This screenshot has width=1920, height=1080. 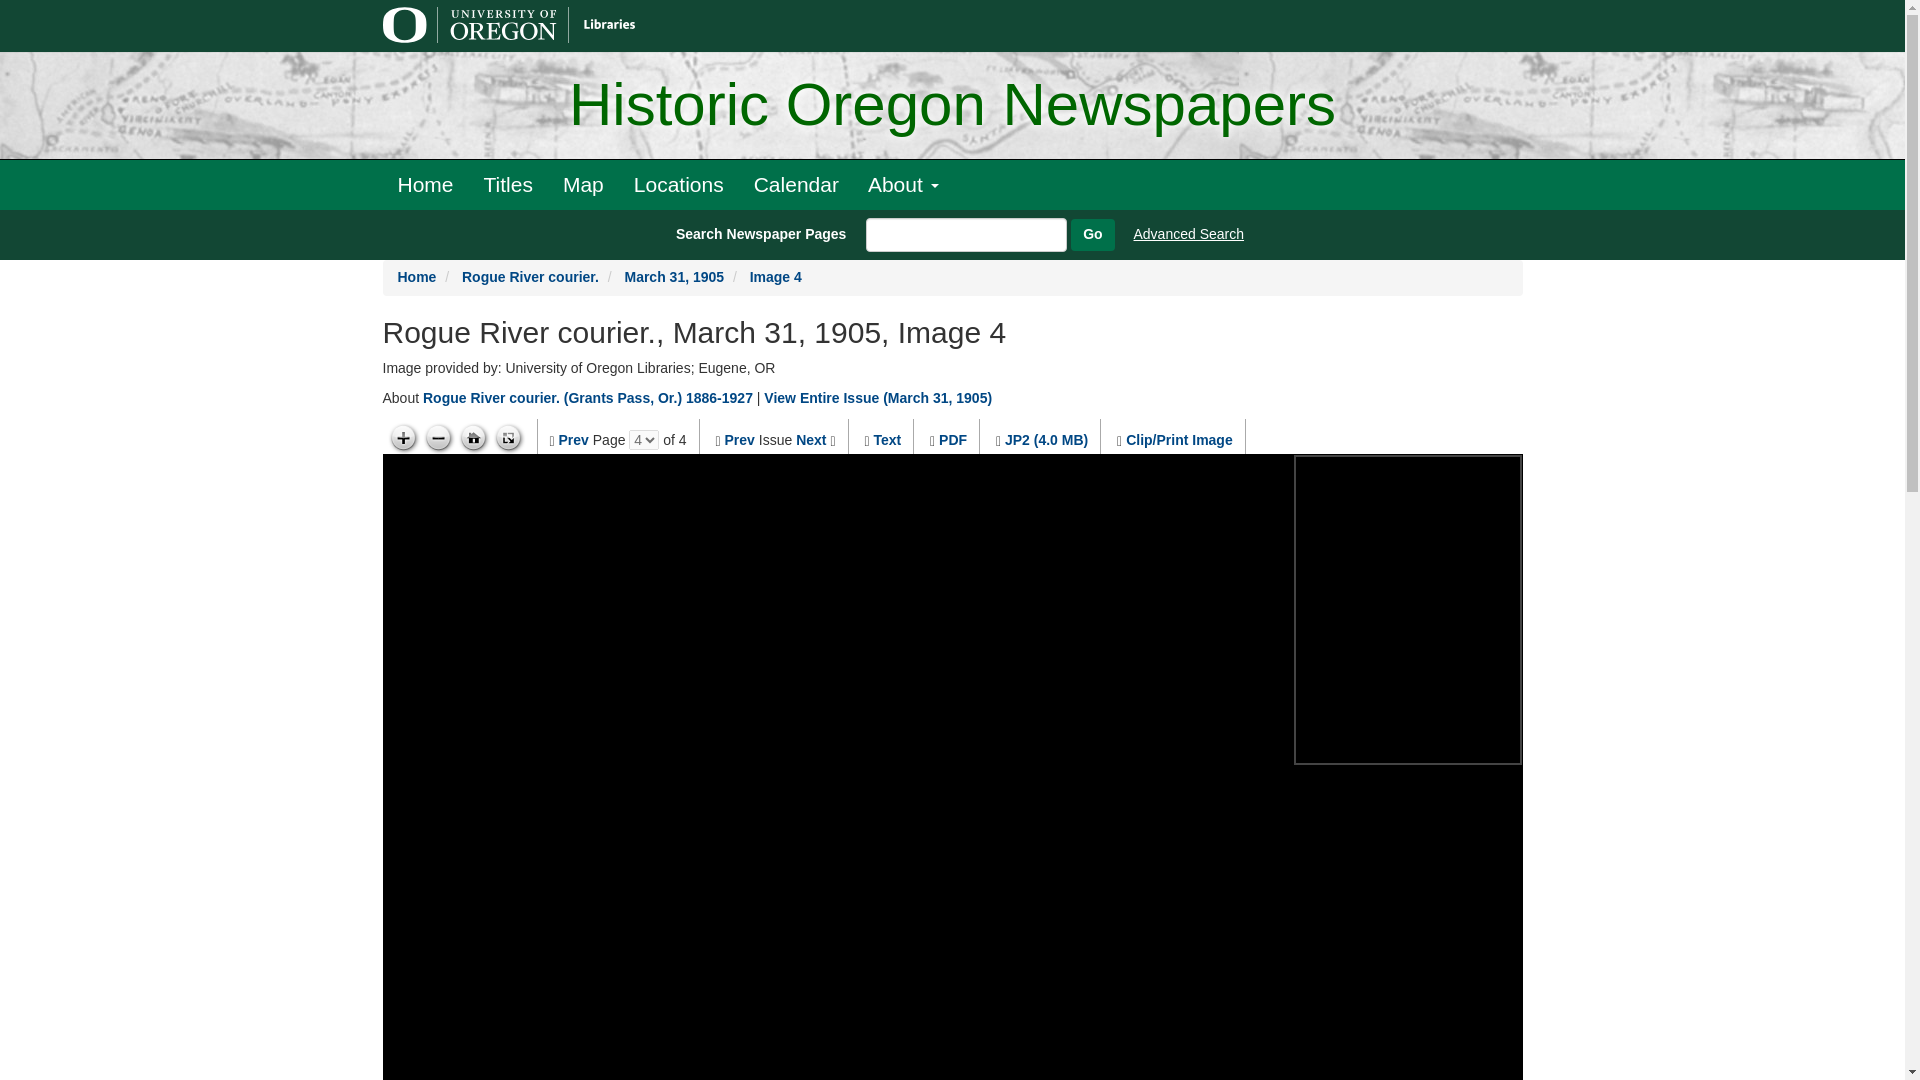 I want to click on Zoom in, so click(x=402, y=438).